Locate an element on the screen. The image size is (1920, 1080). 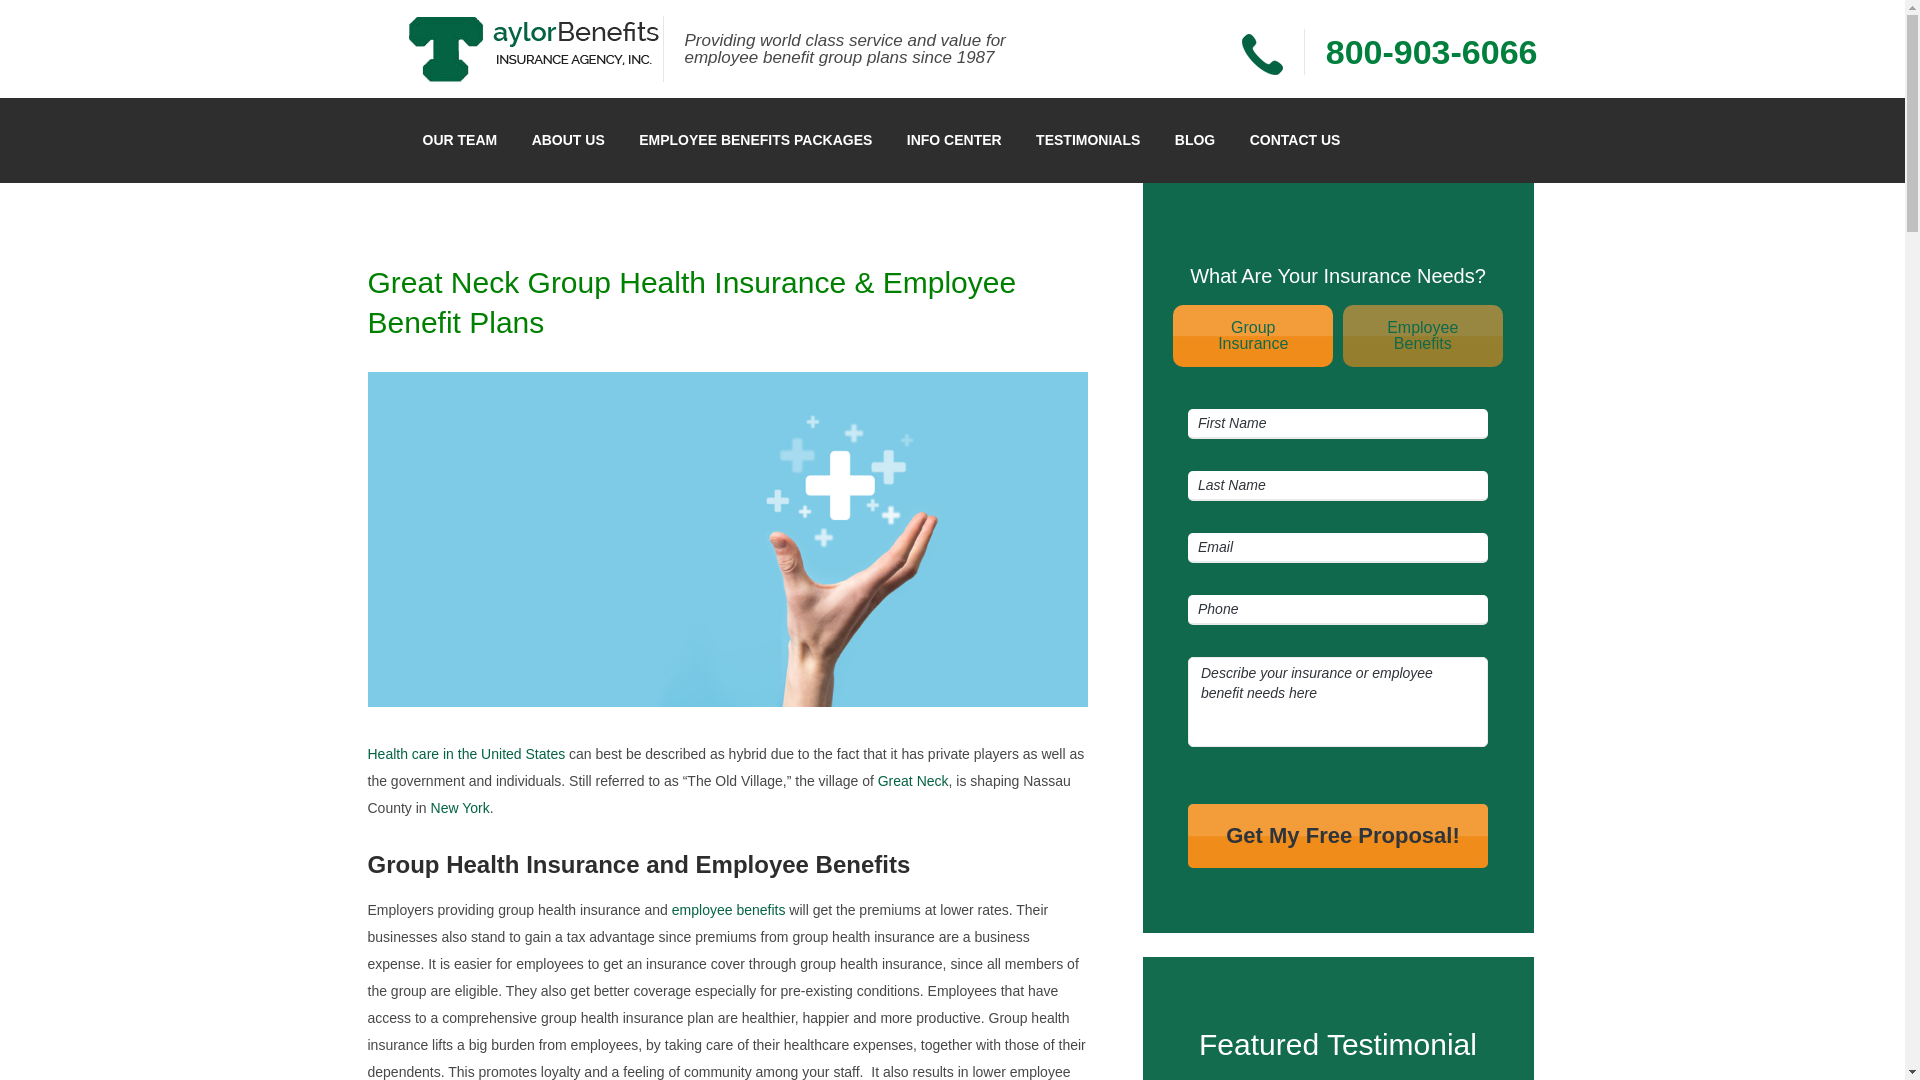
New York is located at coordinates (460, 808).